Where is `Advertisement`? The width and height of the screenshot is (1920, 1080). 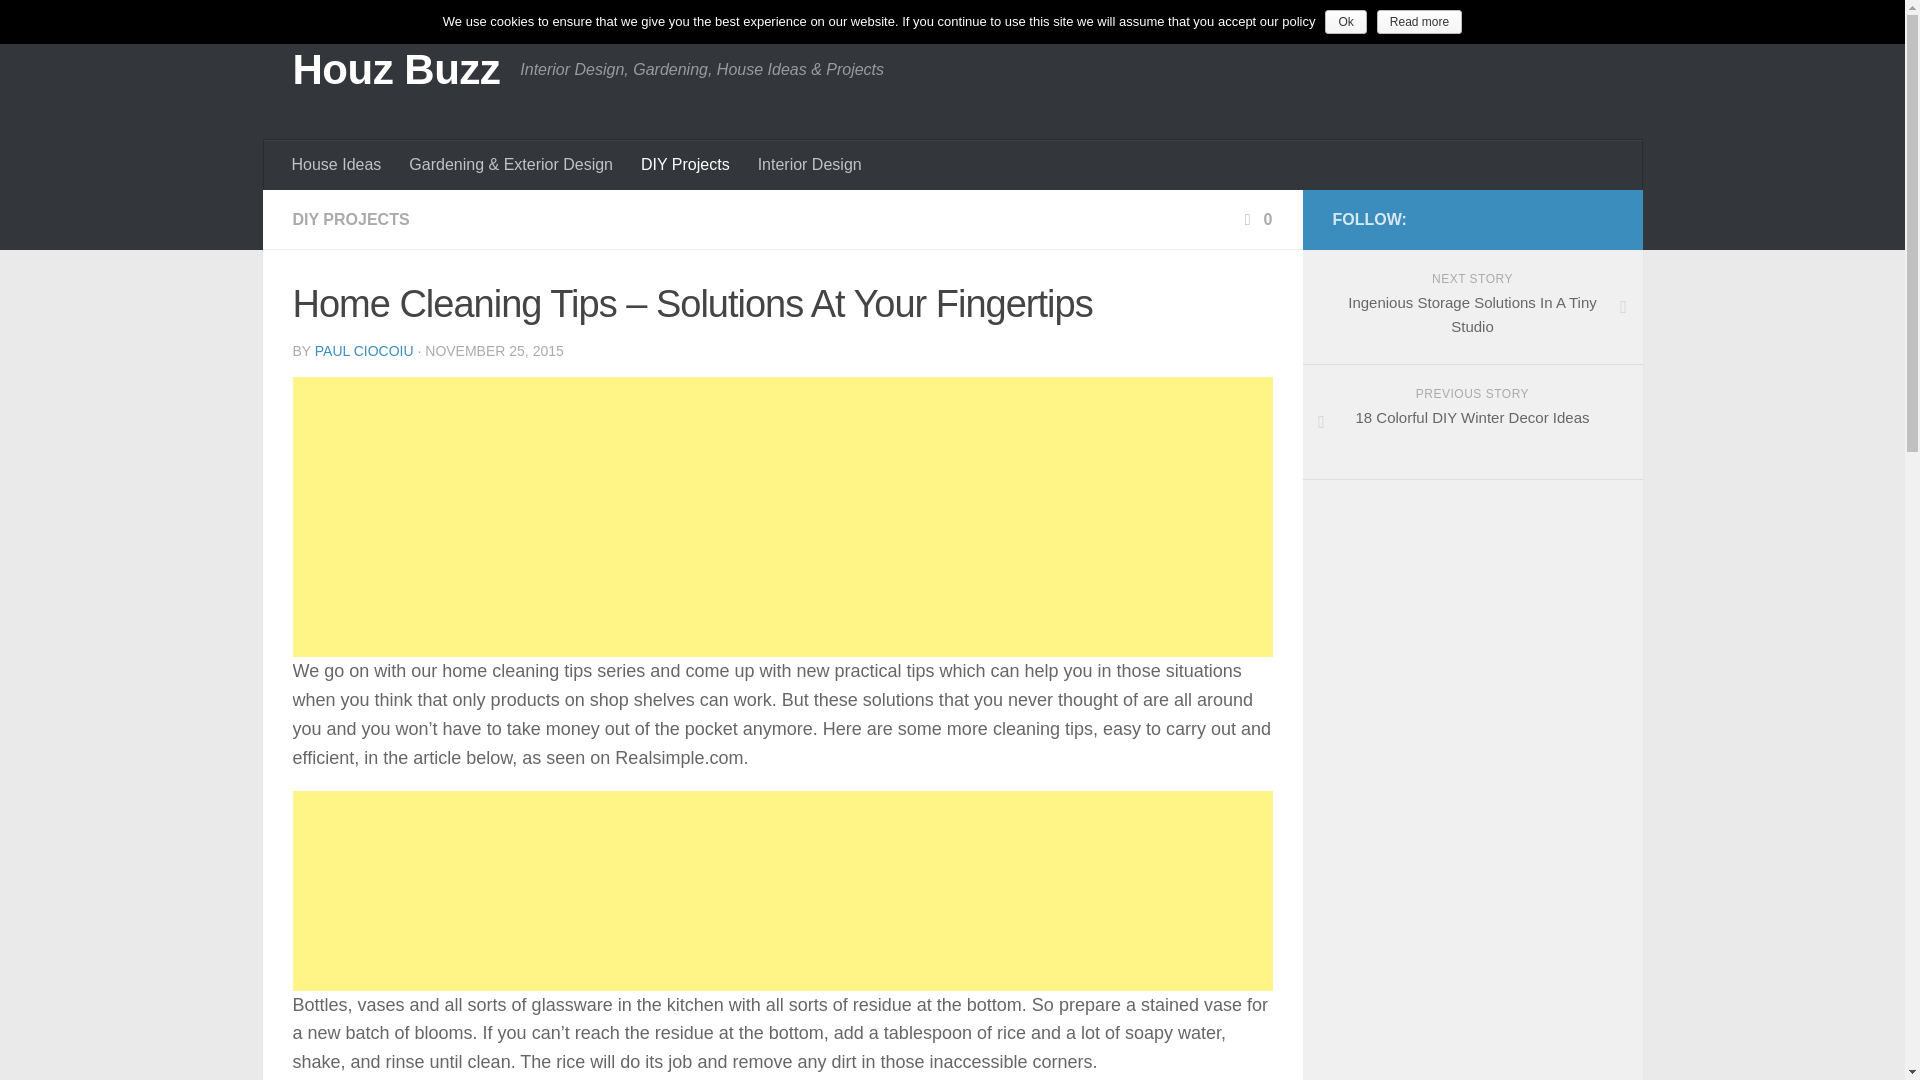 Advertisement is located at coordinates (1471, 307).